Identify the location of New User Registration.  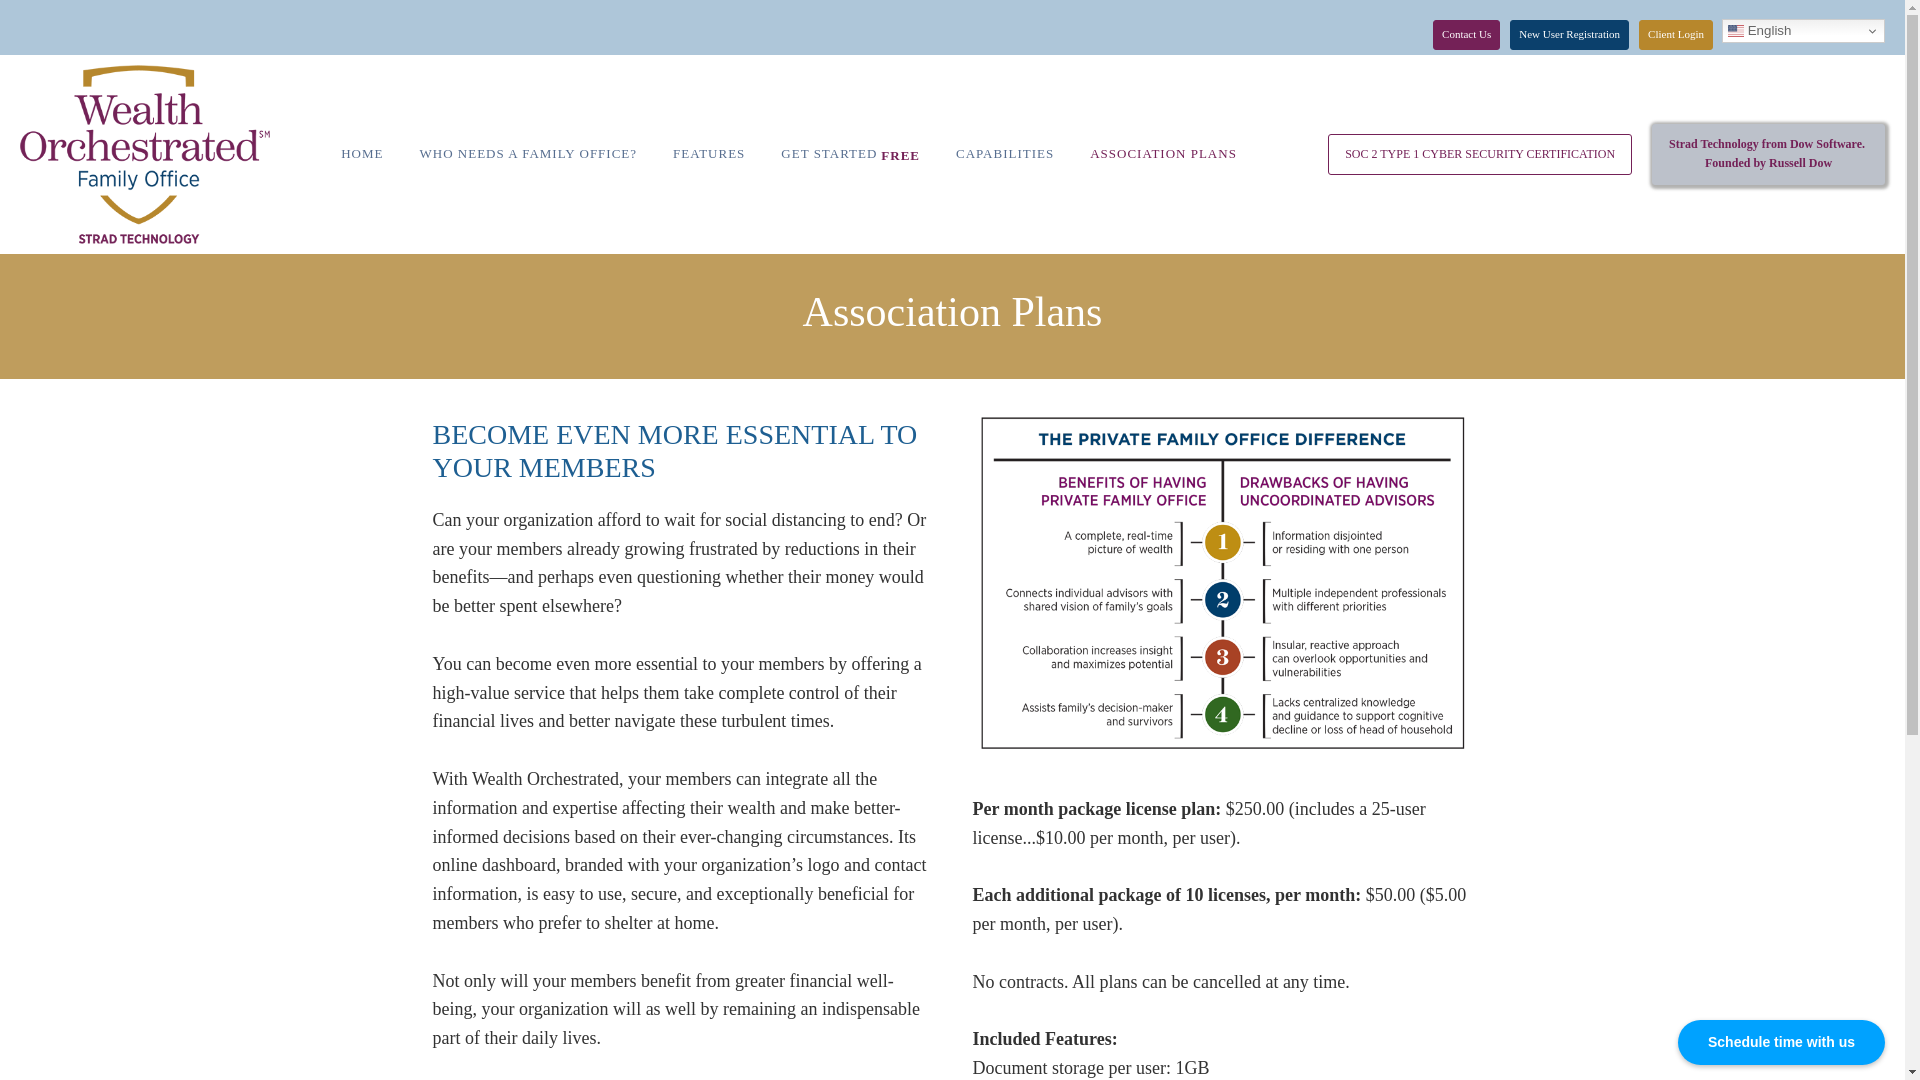
(1568, 34).